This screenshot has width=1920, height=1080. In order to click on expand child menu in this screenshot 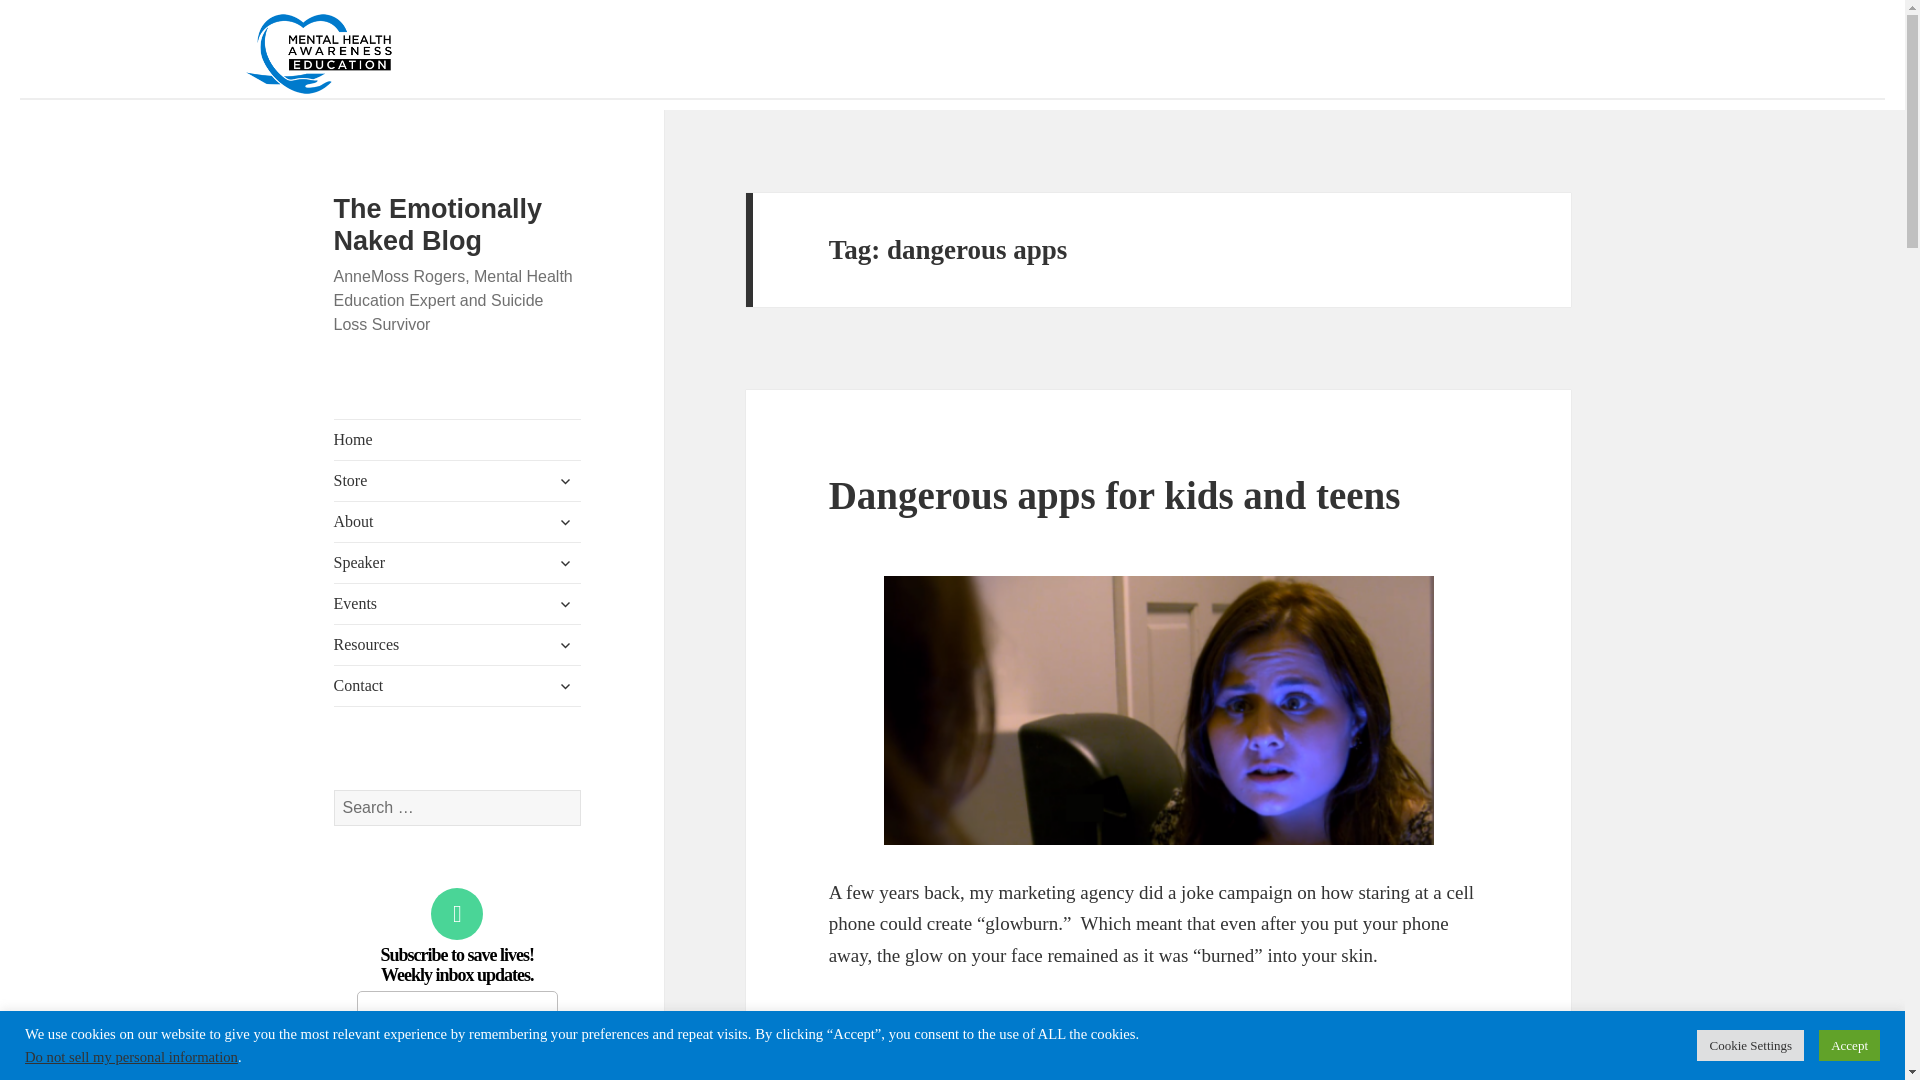, I will do `click(565, 480)`.